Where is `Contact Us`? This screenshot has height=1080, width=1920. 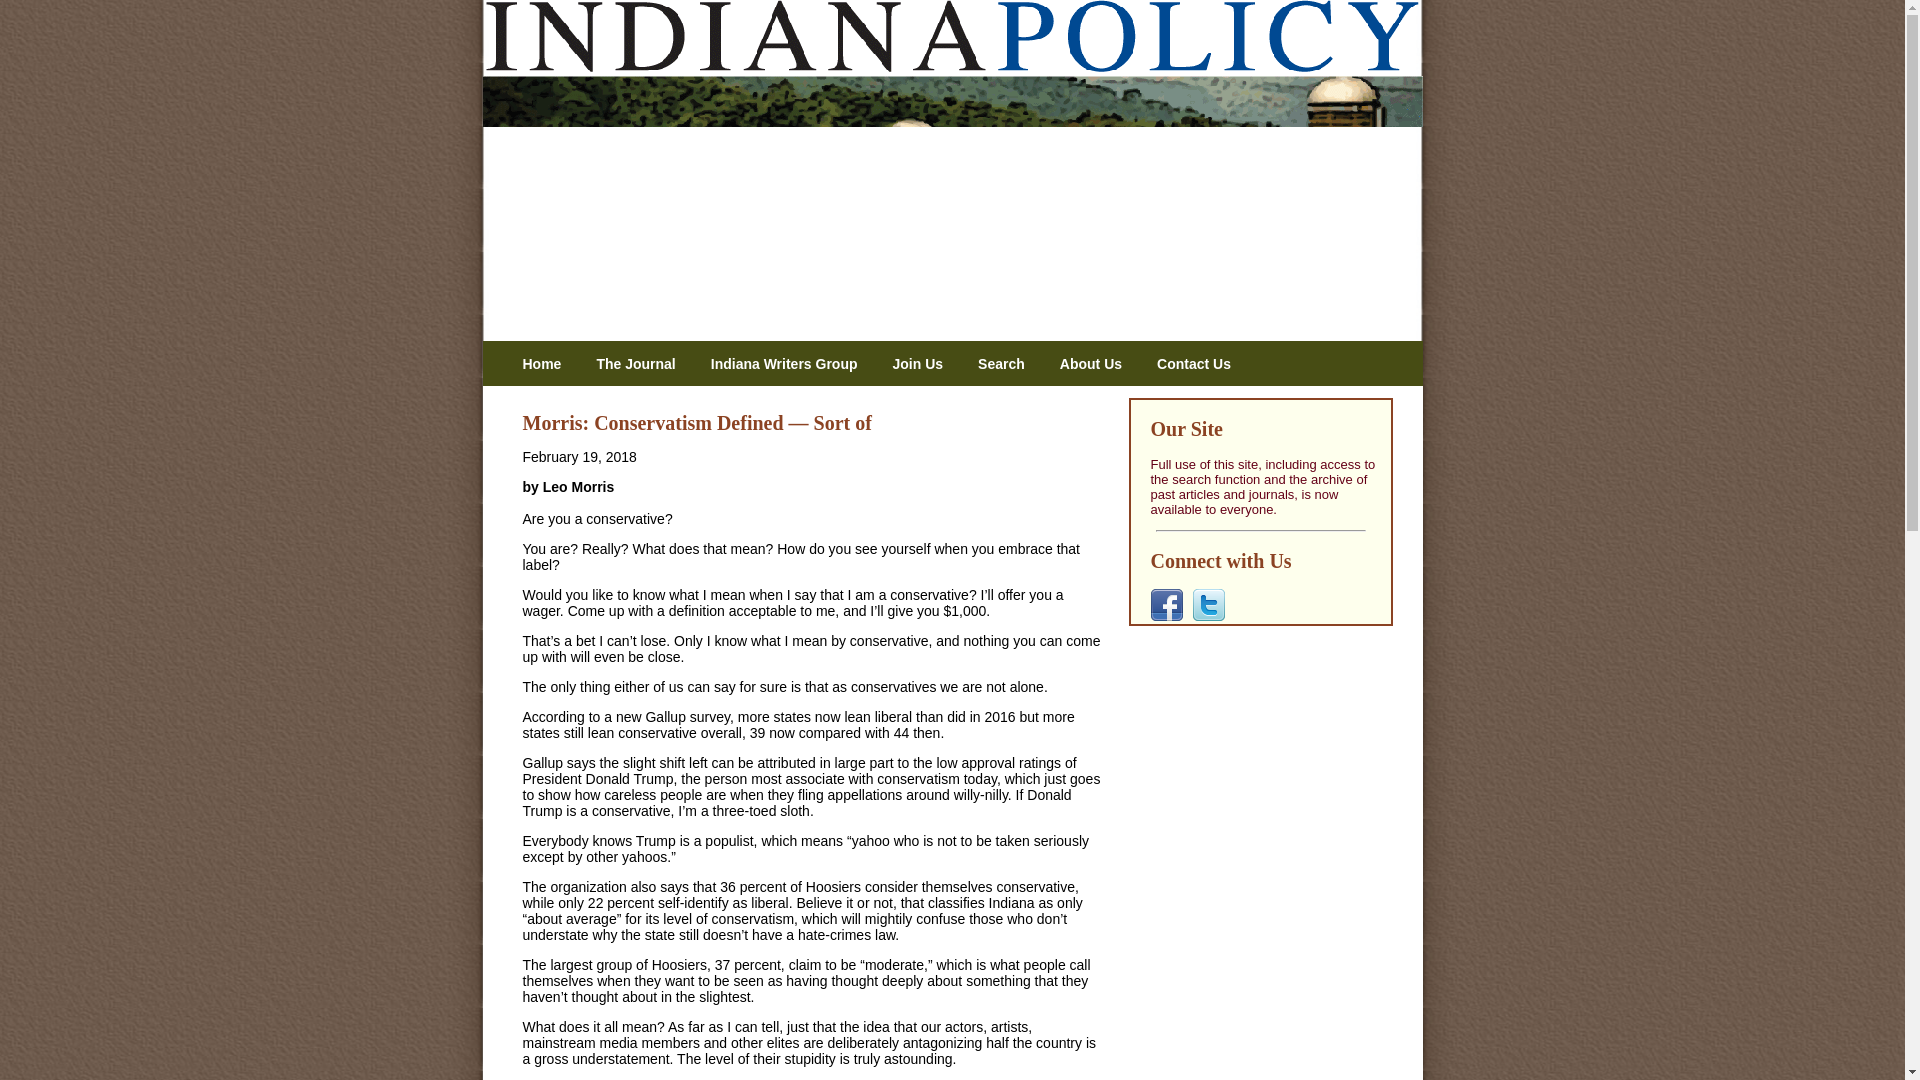
Contact Us is located at coordinates (1202, 364).